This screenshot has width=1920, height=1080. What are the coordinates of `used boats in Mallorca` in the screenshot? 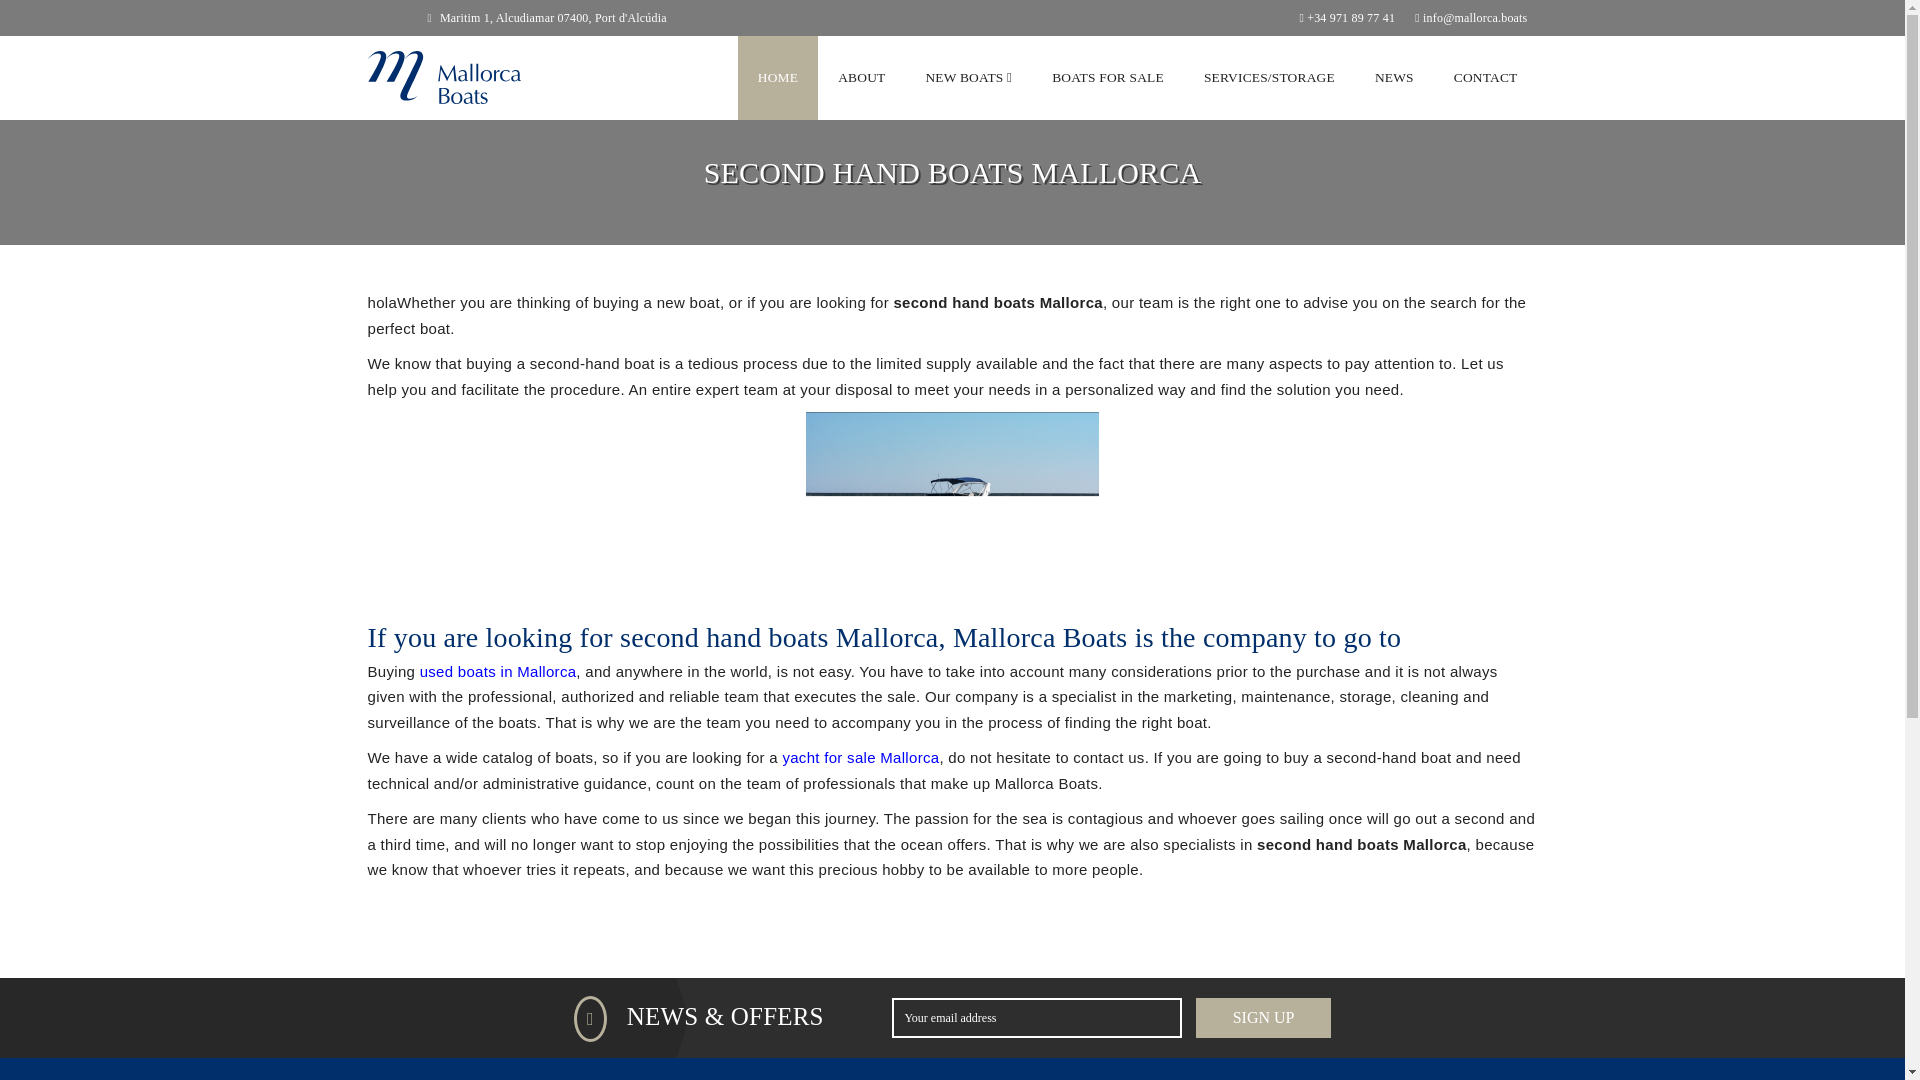 It's located at (498, 672).